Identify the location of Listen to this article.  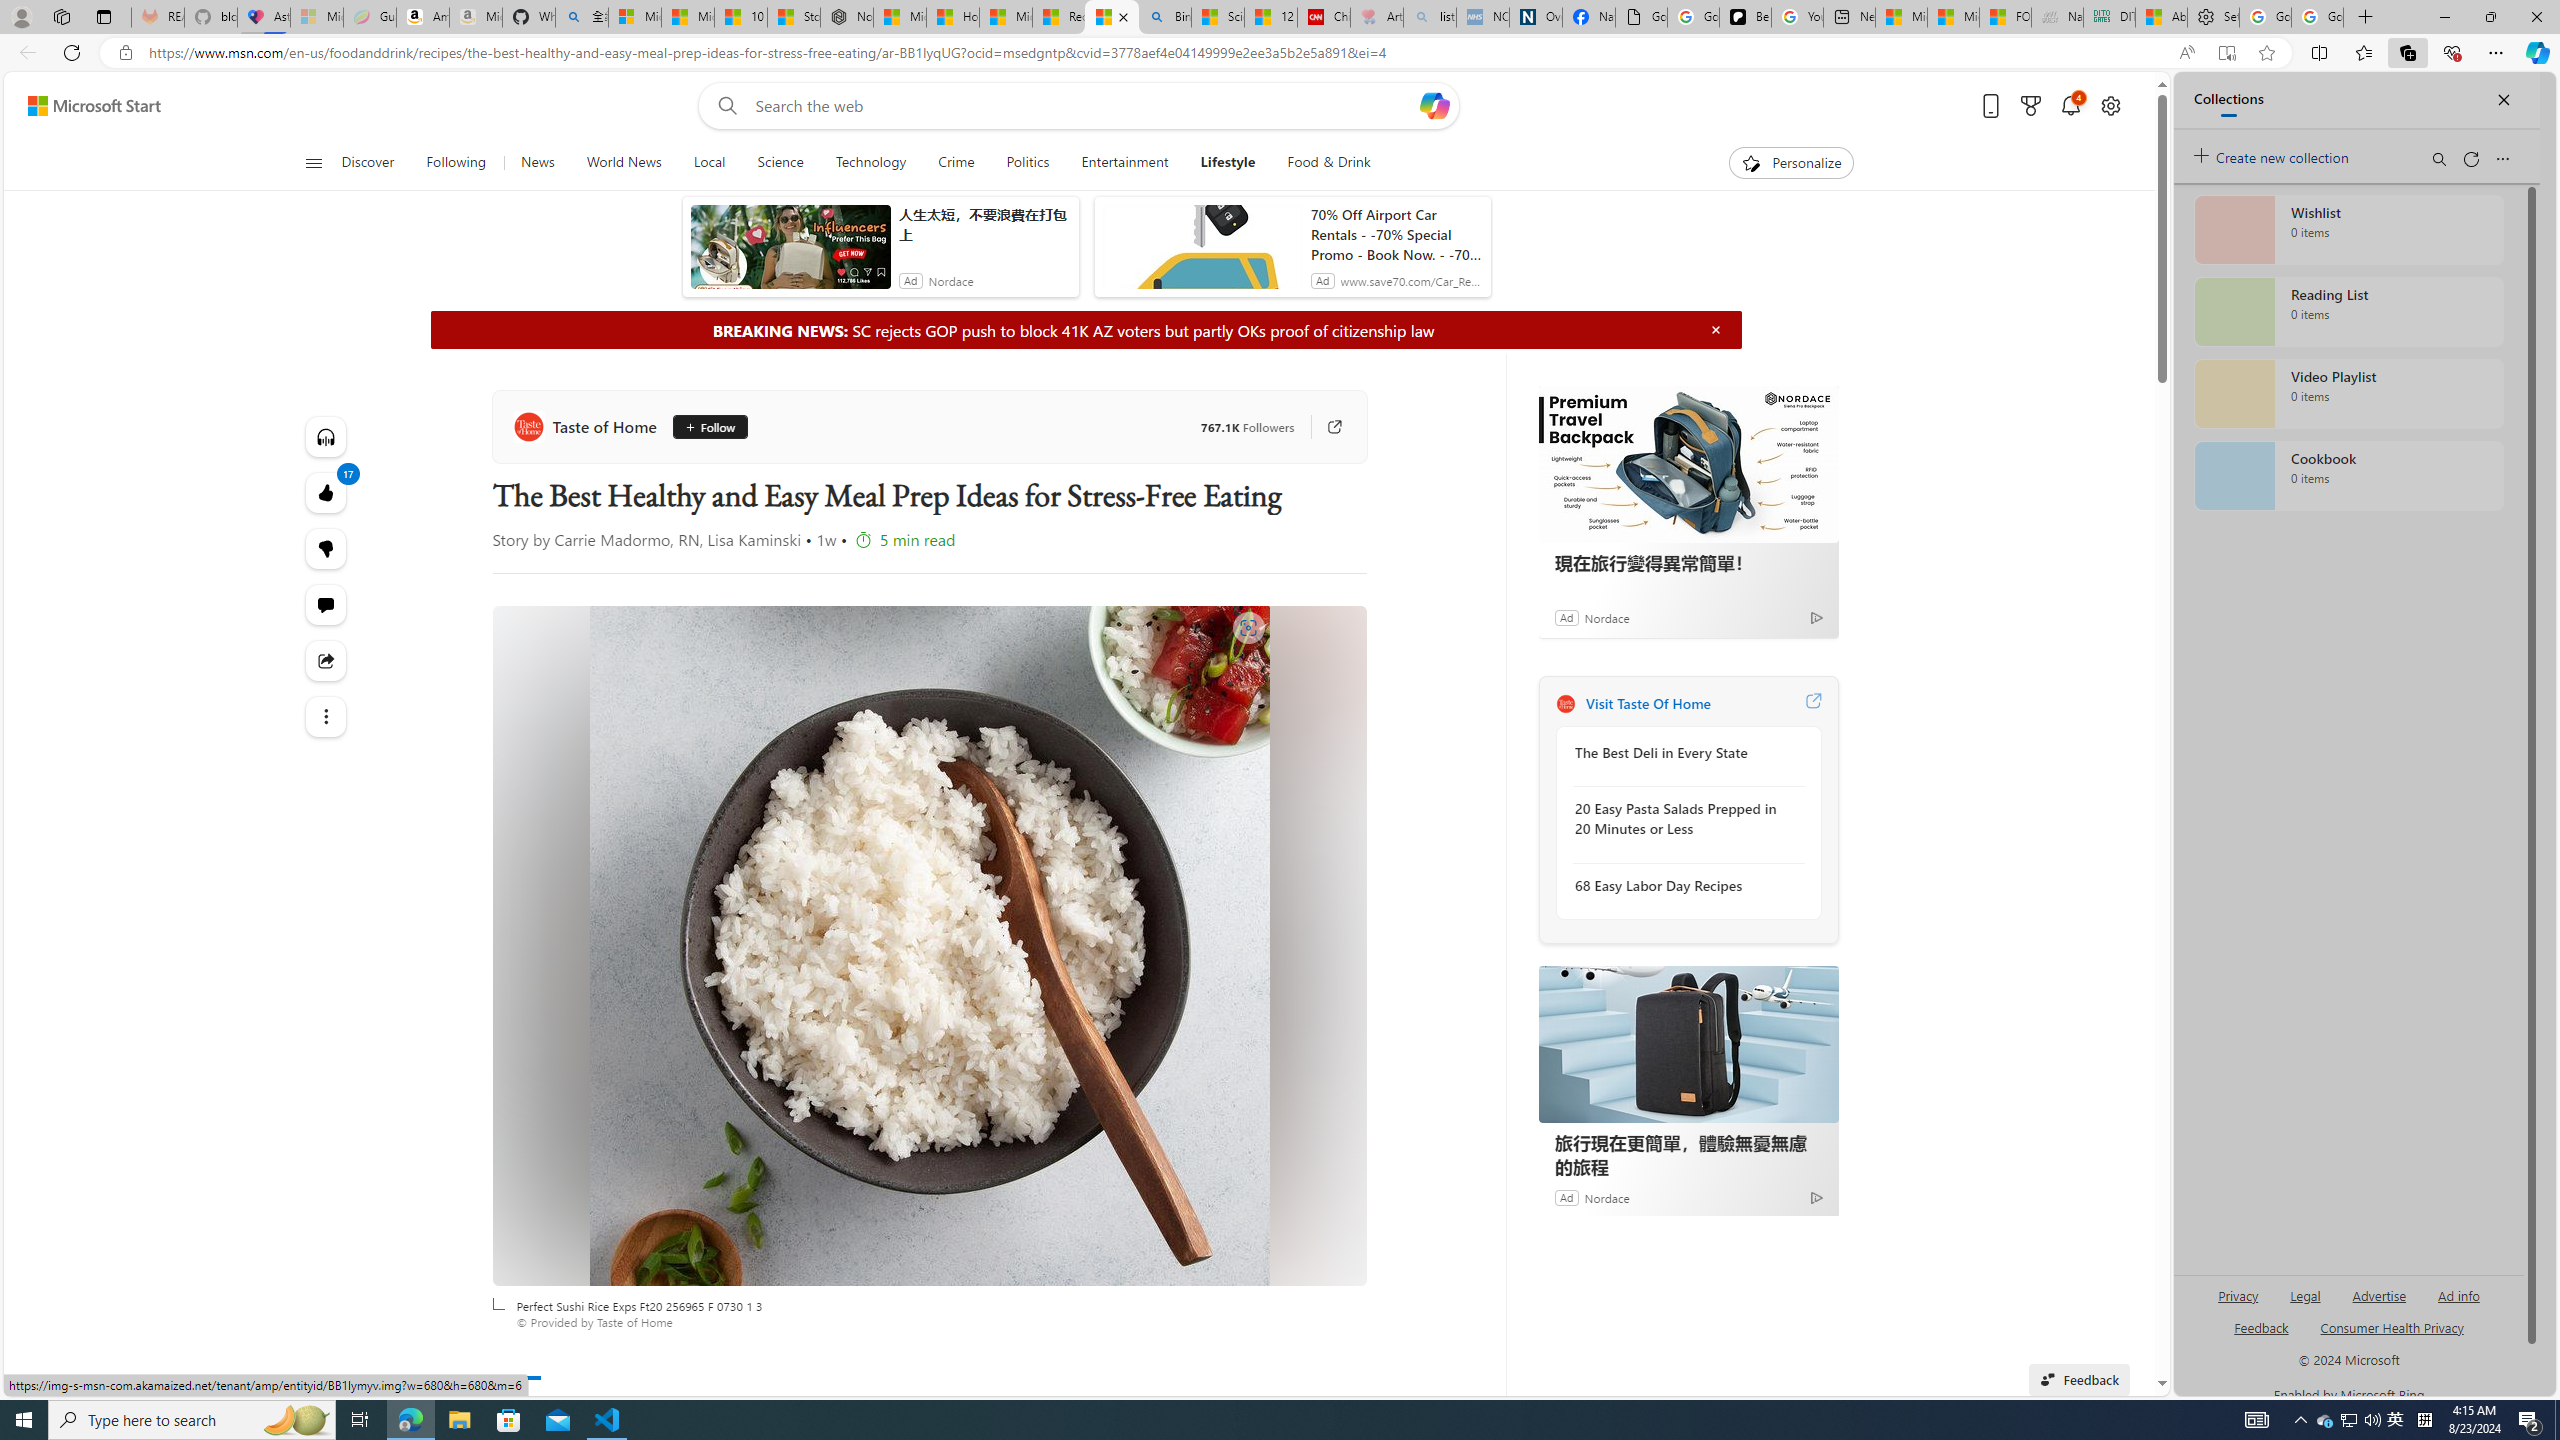
(324, 436).